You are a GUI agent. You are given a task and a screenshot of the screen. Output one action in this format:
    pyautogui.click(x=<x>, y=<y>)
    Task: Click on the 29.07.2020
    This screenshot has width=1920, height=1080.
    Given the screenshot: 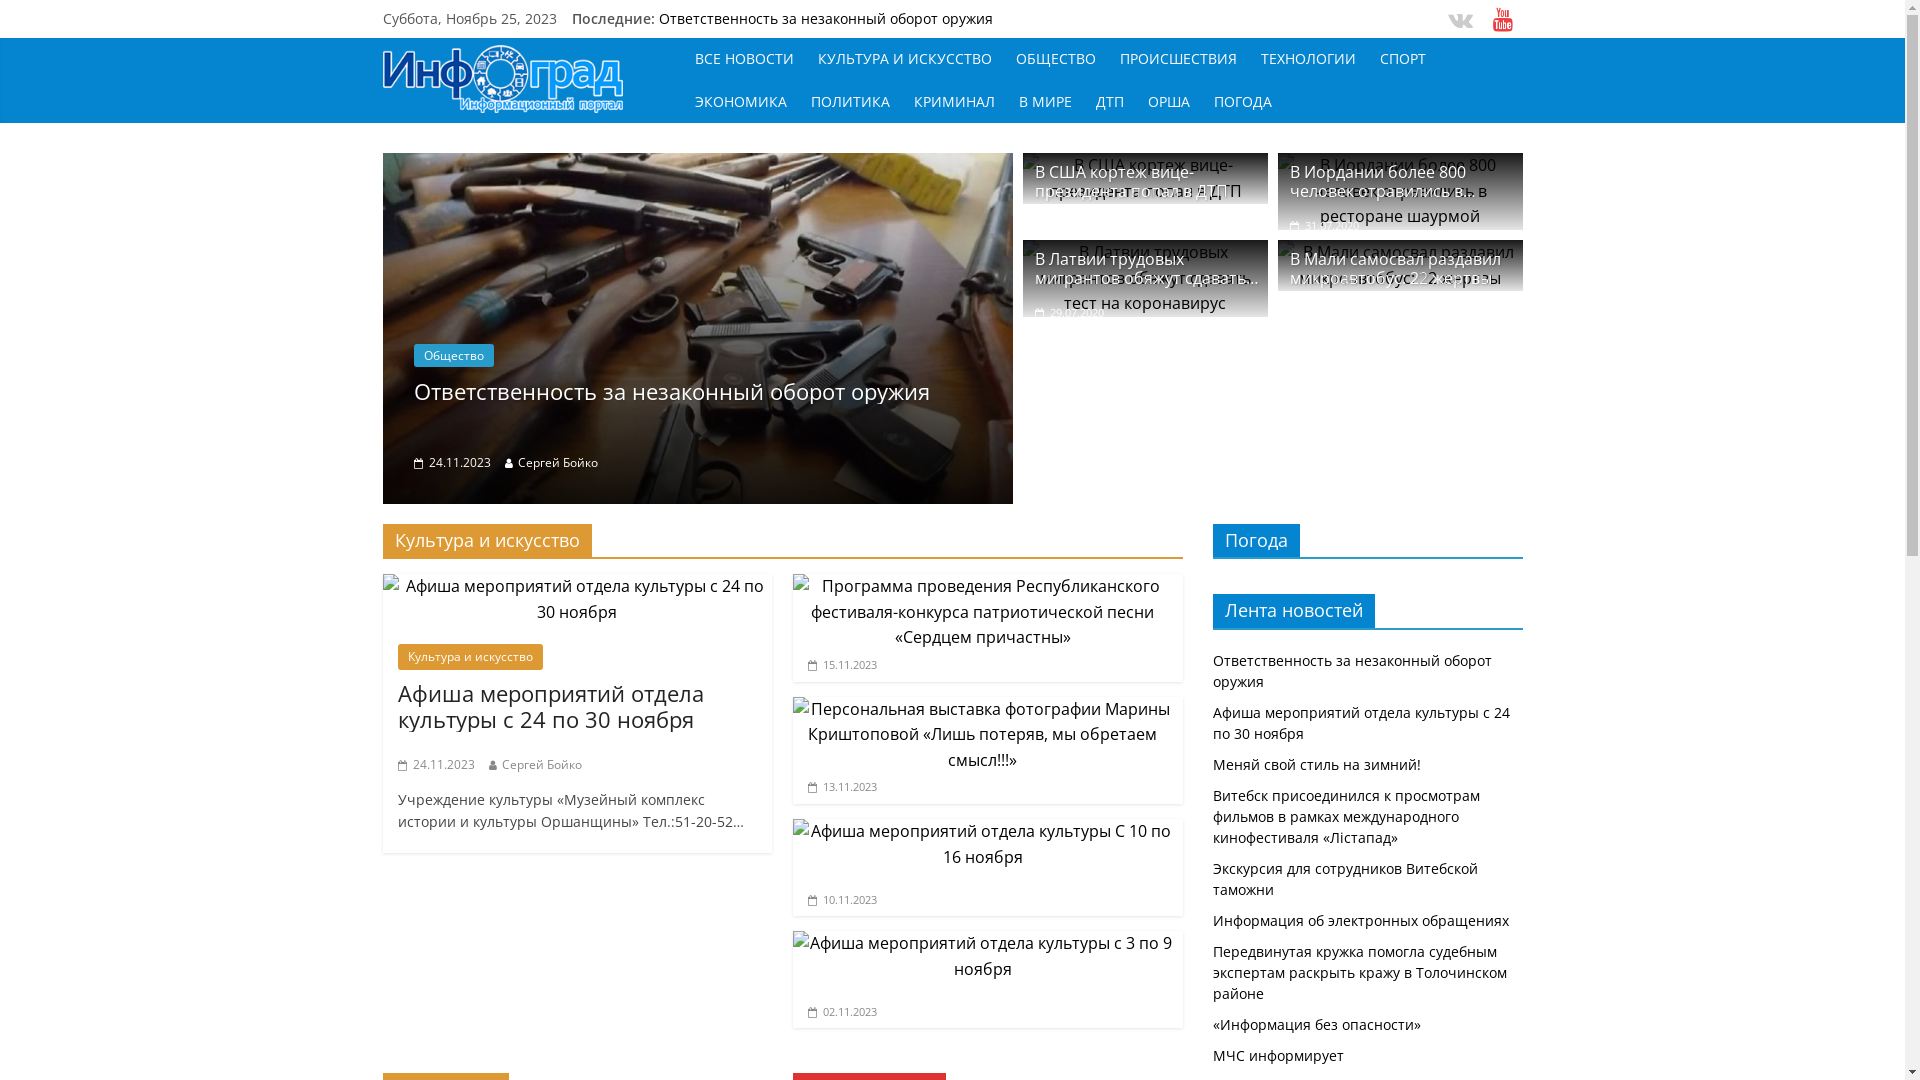 What is the action you would take?
    pyautogui.click(x=1324, y=312)
    